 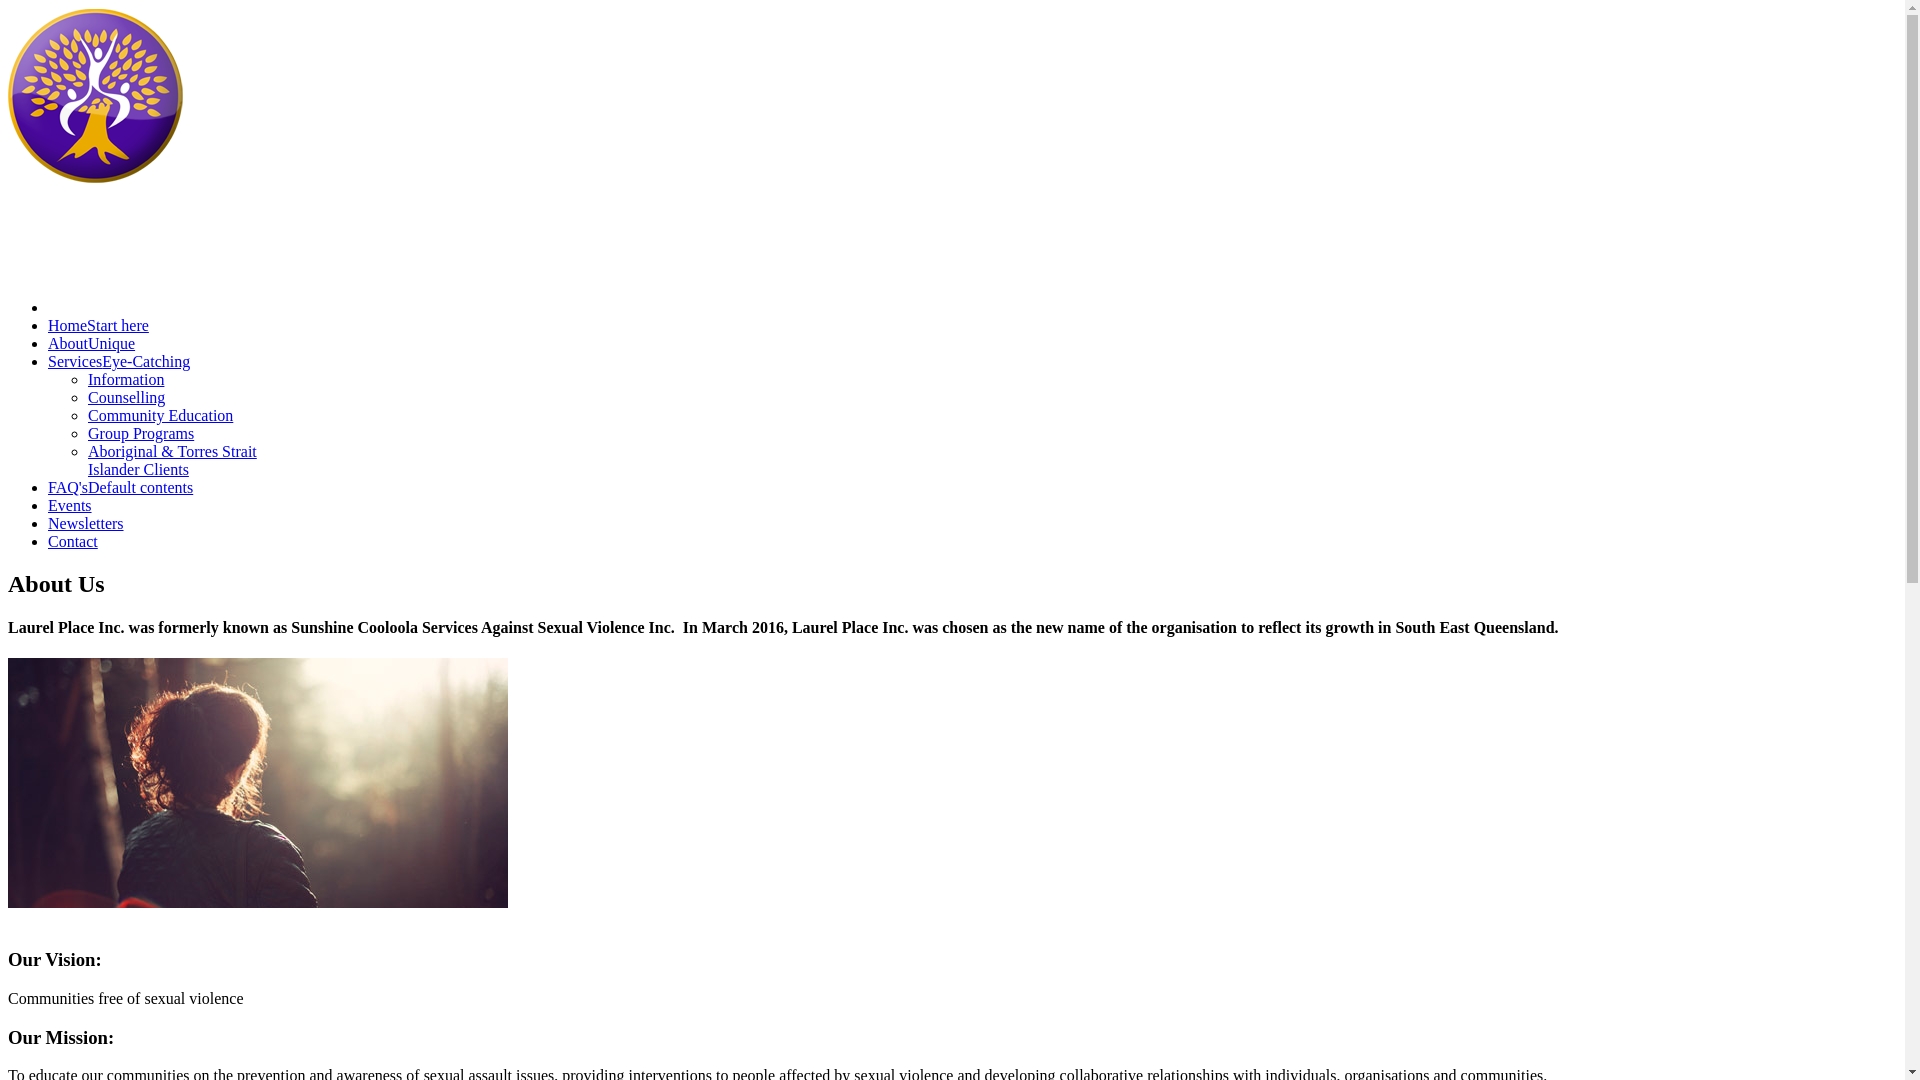 I want to click on AboutUnique, so click(x=92, y=344).